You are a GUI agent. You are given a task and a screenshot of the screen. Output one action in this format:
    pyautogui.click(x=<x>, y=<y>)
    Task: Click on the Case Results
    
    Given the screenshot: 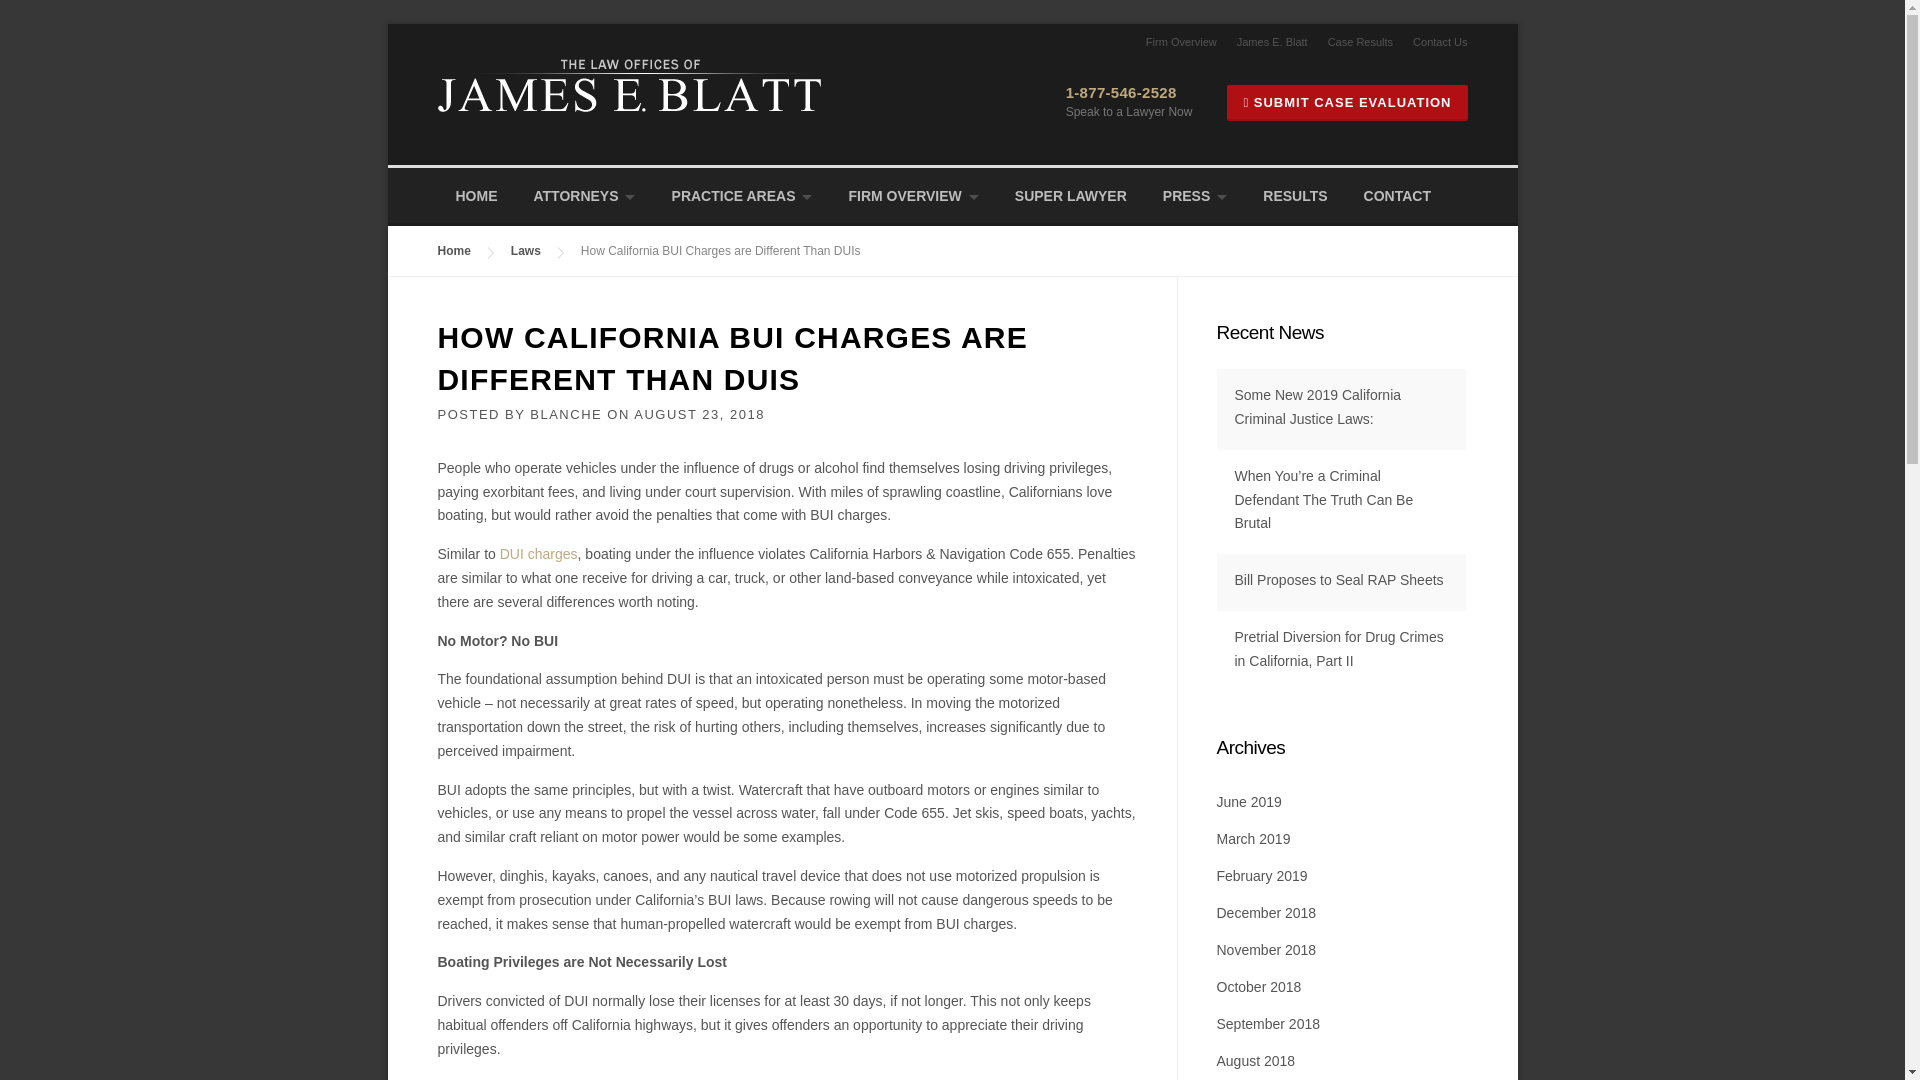 What is the action you would take?
    pyautogui.click(x=1350, y=41)
    